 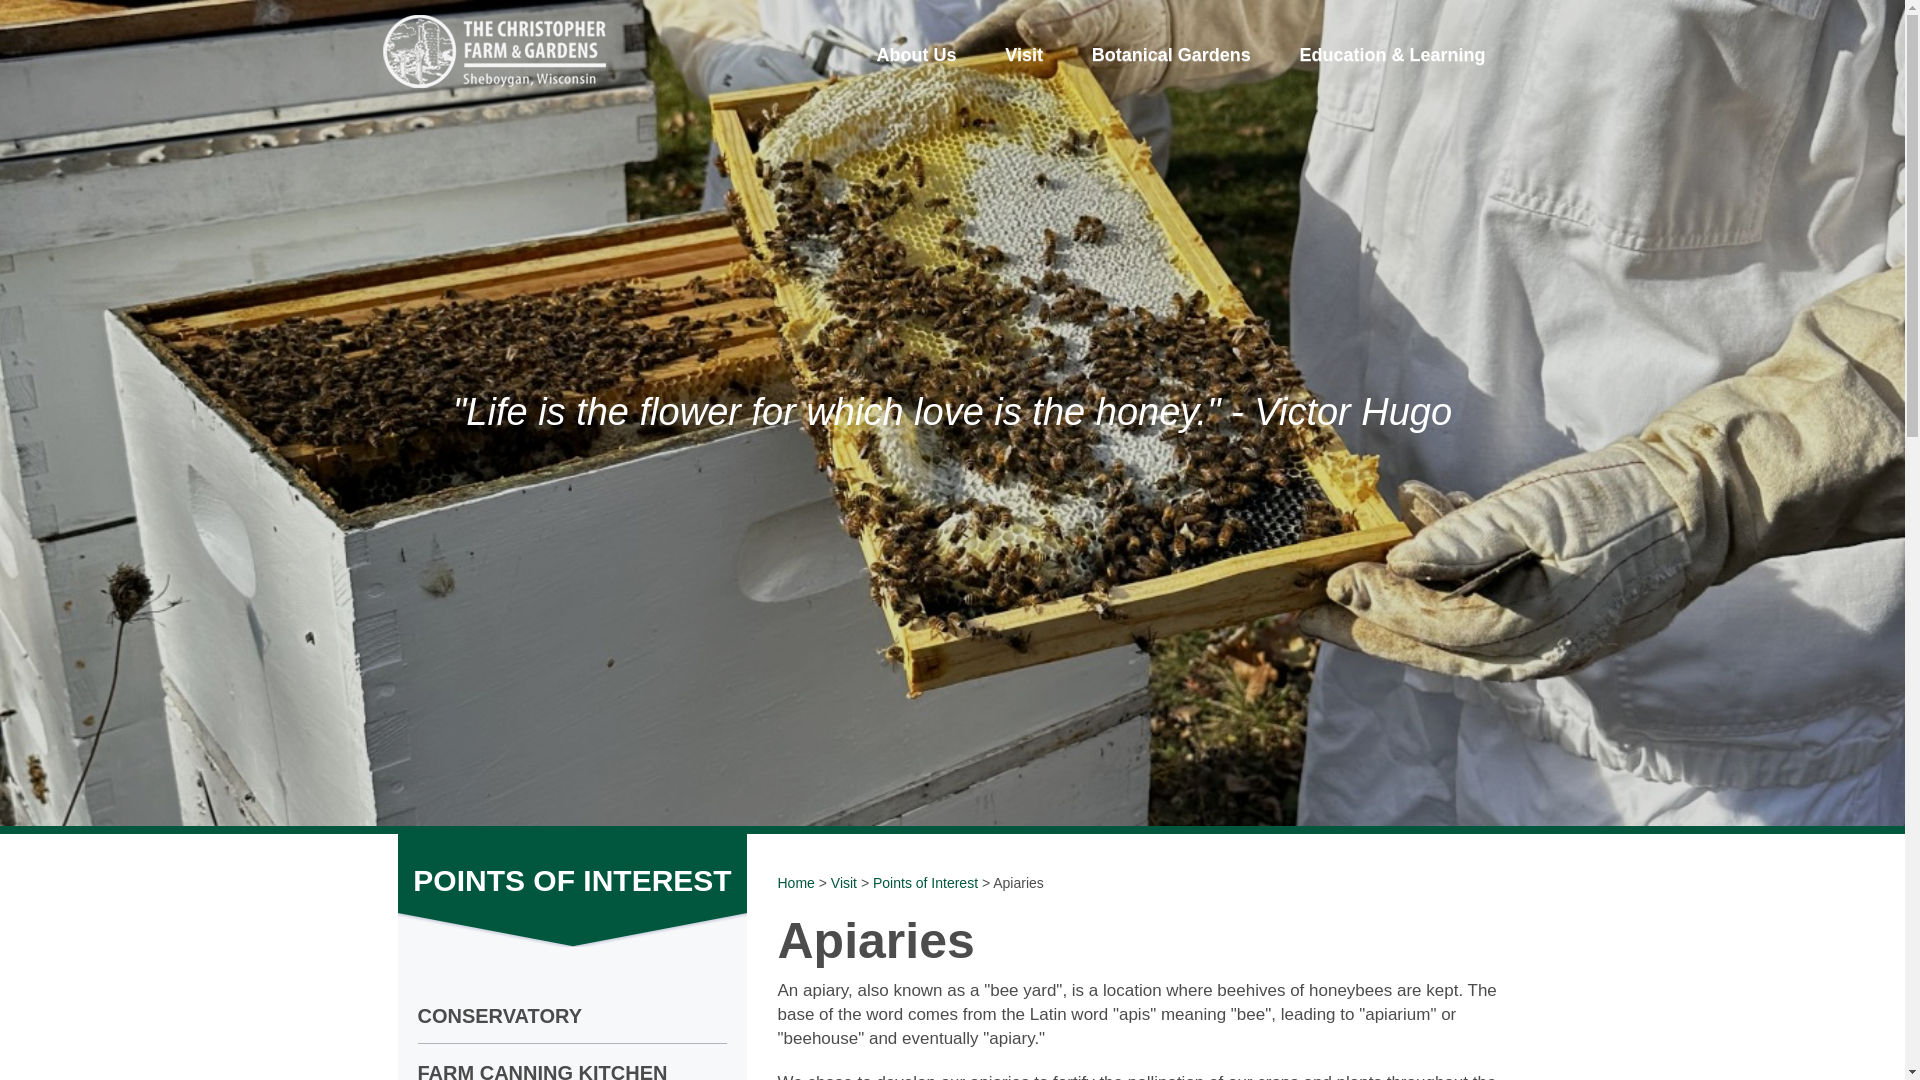 I want to click on Go to the About Us page, so click(x=916, y=54).